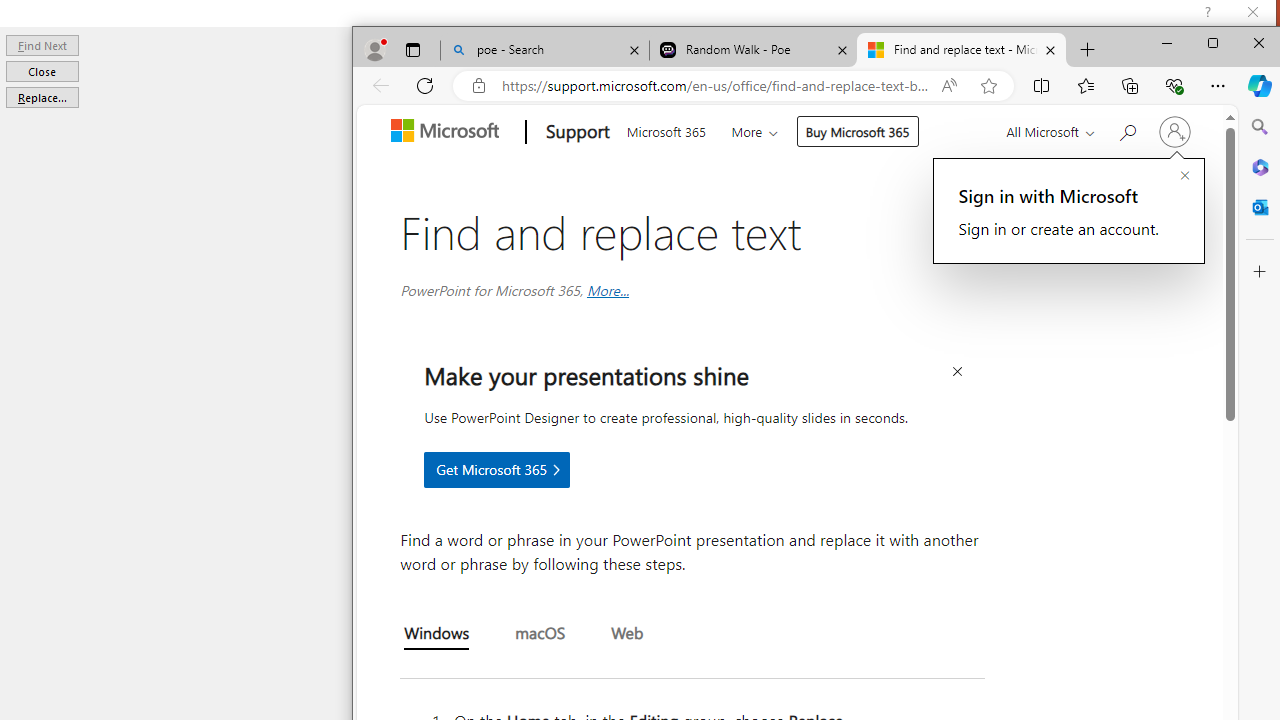 The width and height of the screenshot is (1280, 720). Describe the element at coordinates (988, 86) in the screenshot. I see `Add this page to favorites (Ctrl+D)` at that location.